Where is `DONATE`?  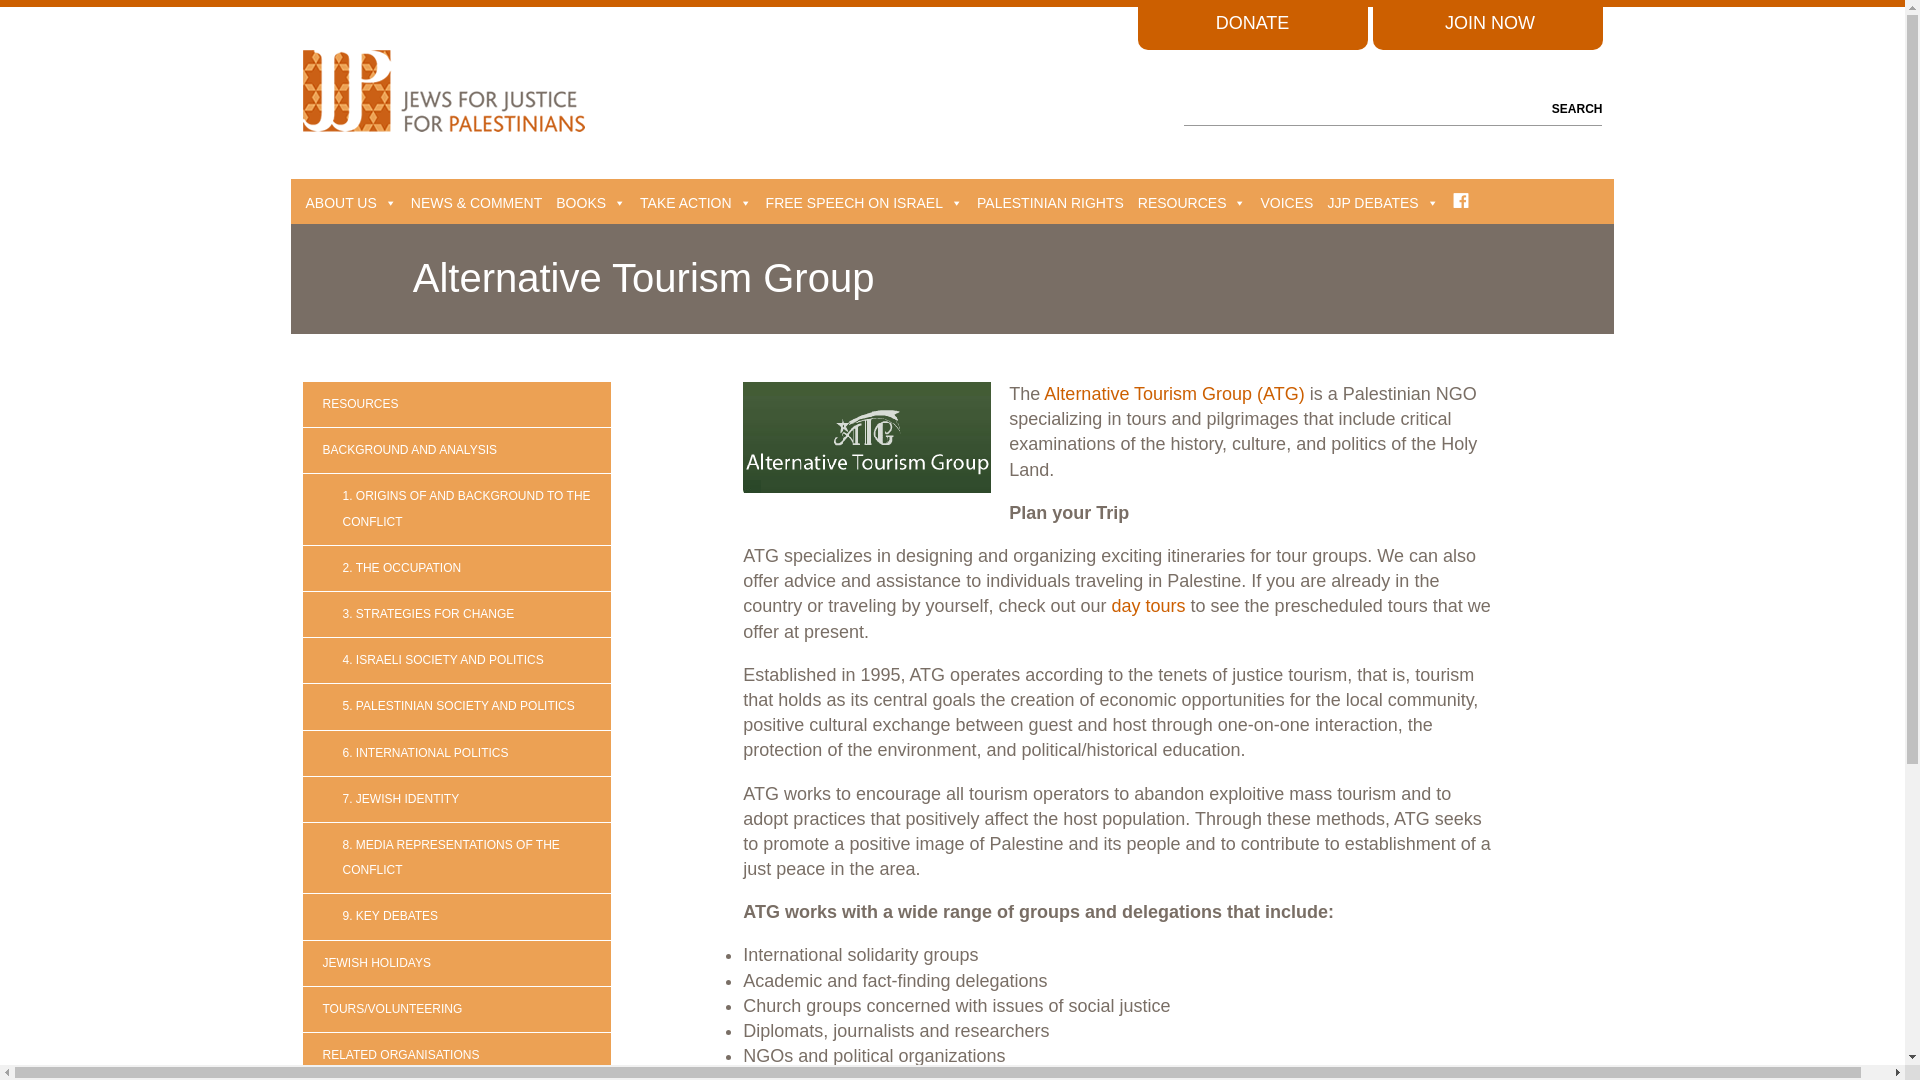 DONATE is located at coordinates (1252, 22).